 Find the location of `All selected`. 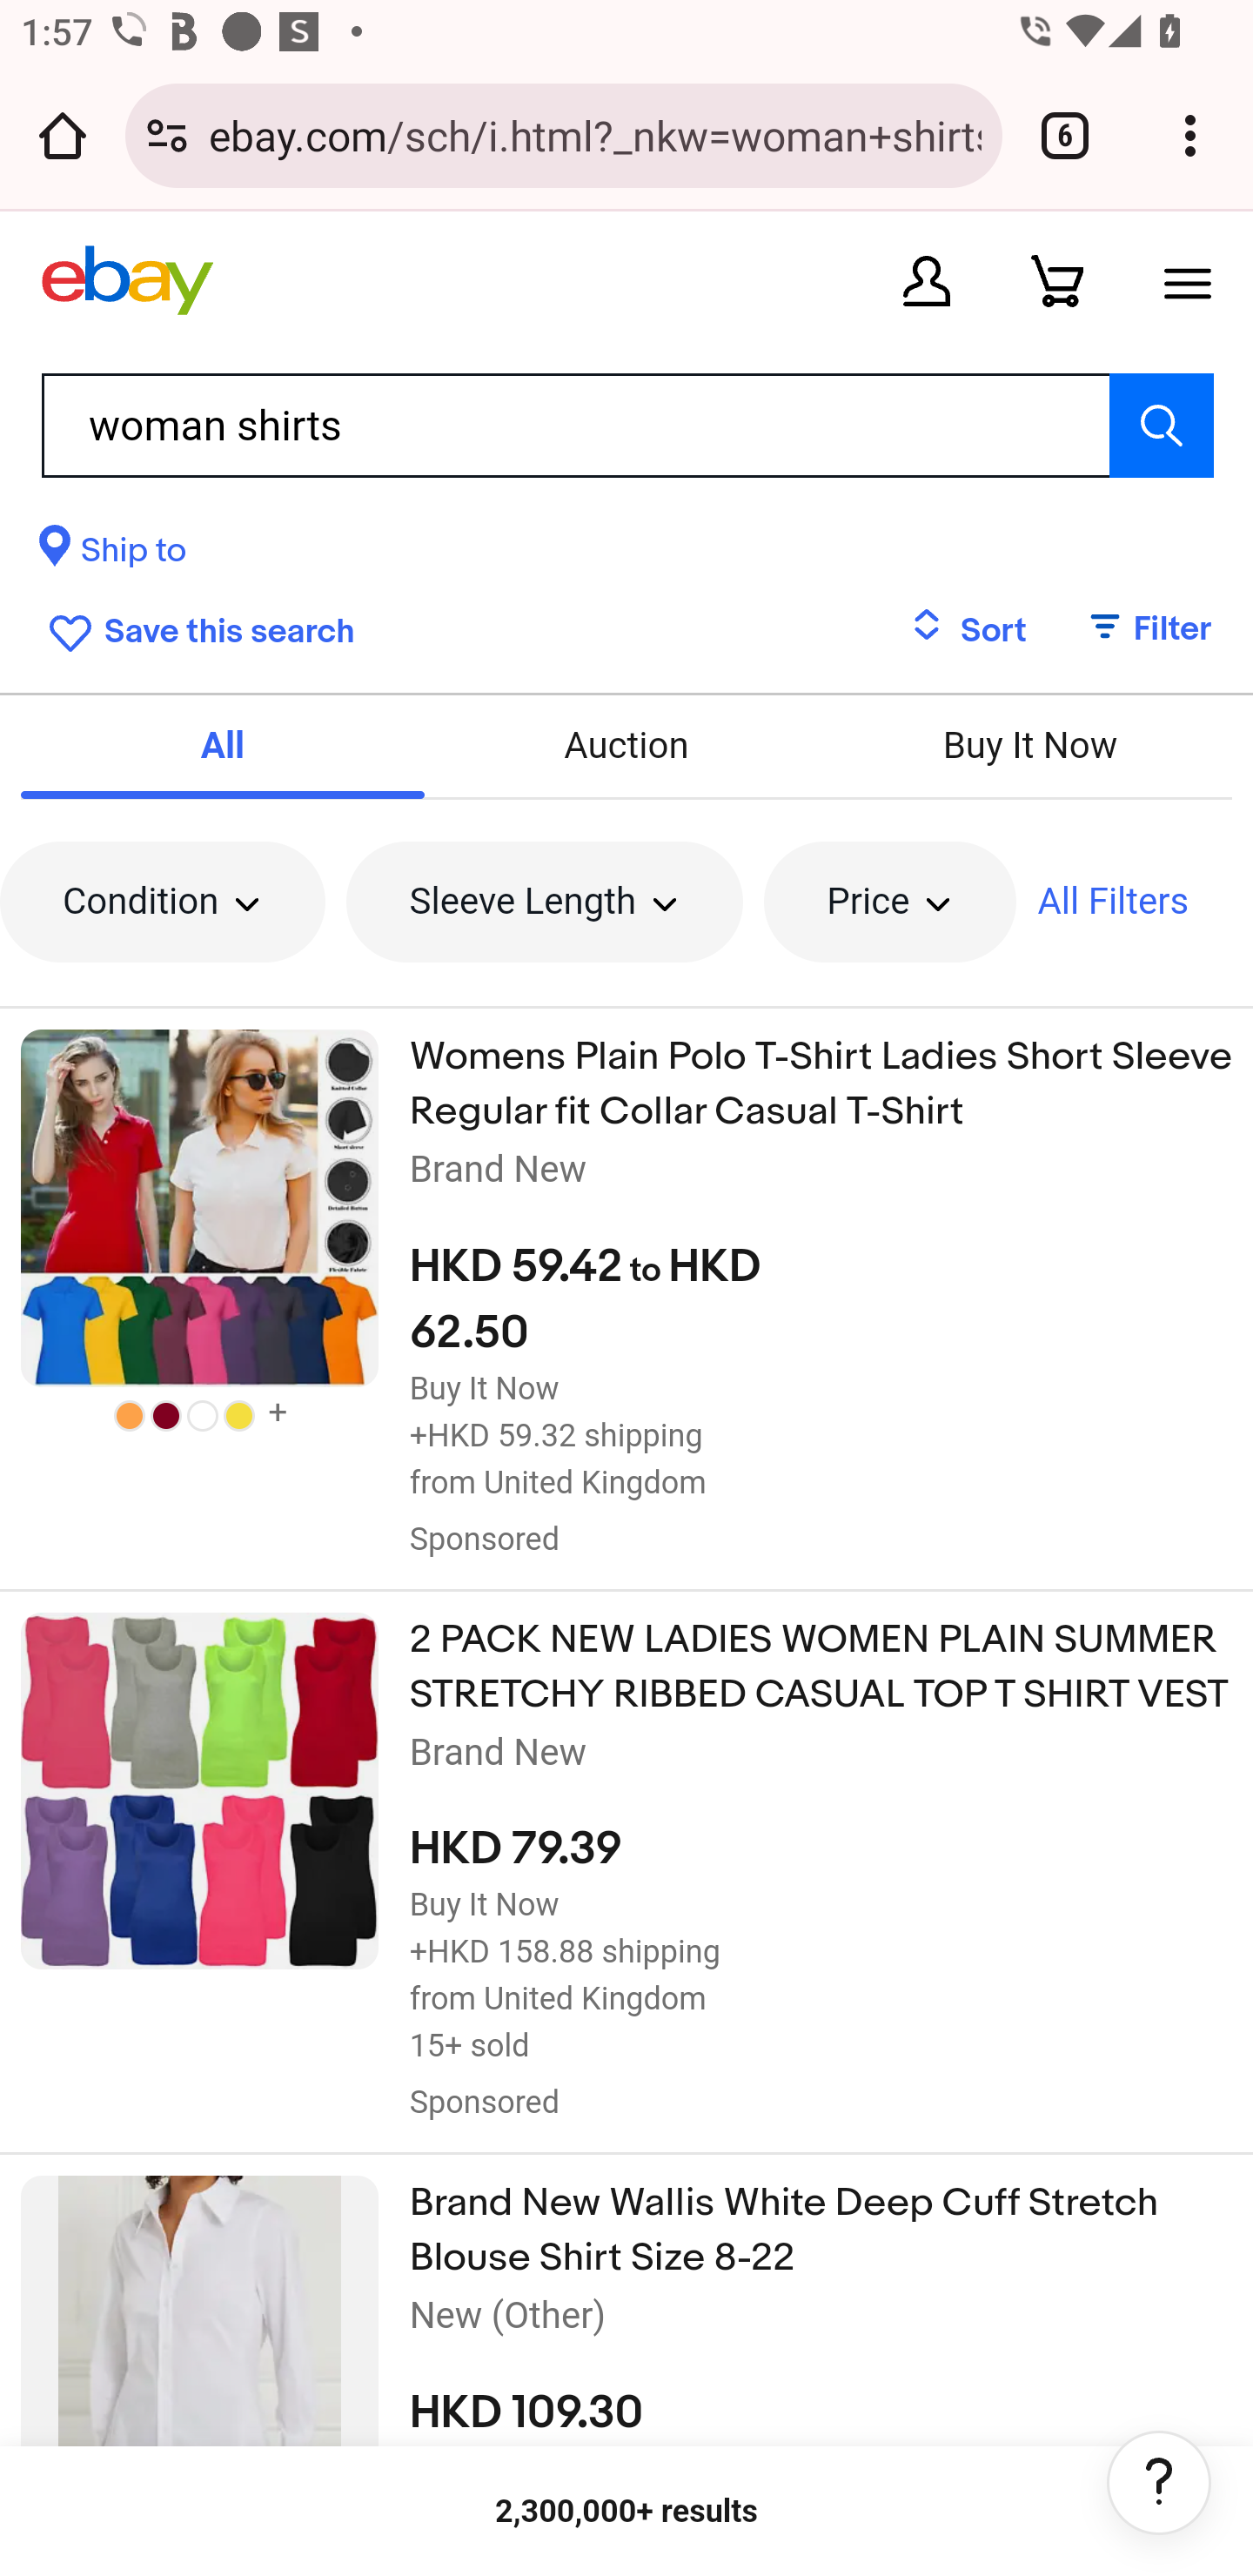

All selected is located at coordinates (223, 745).